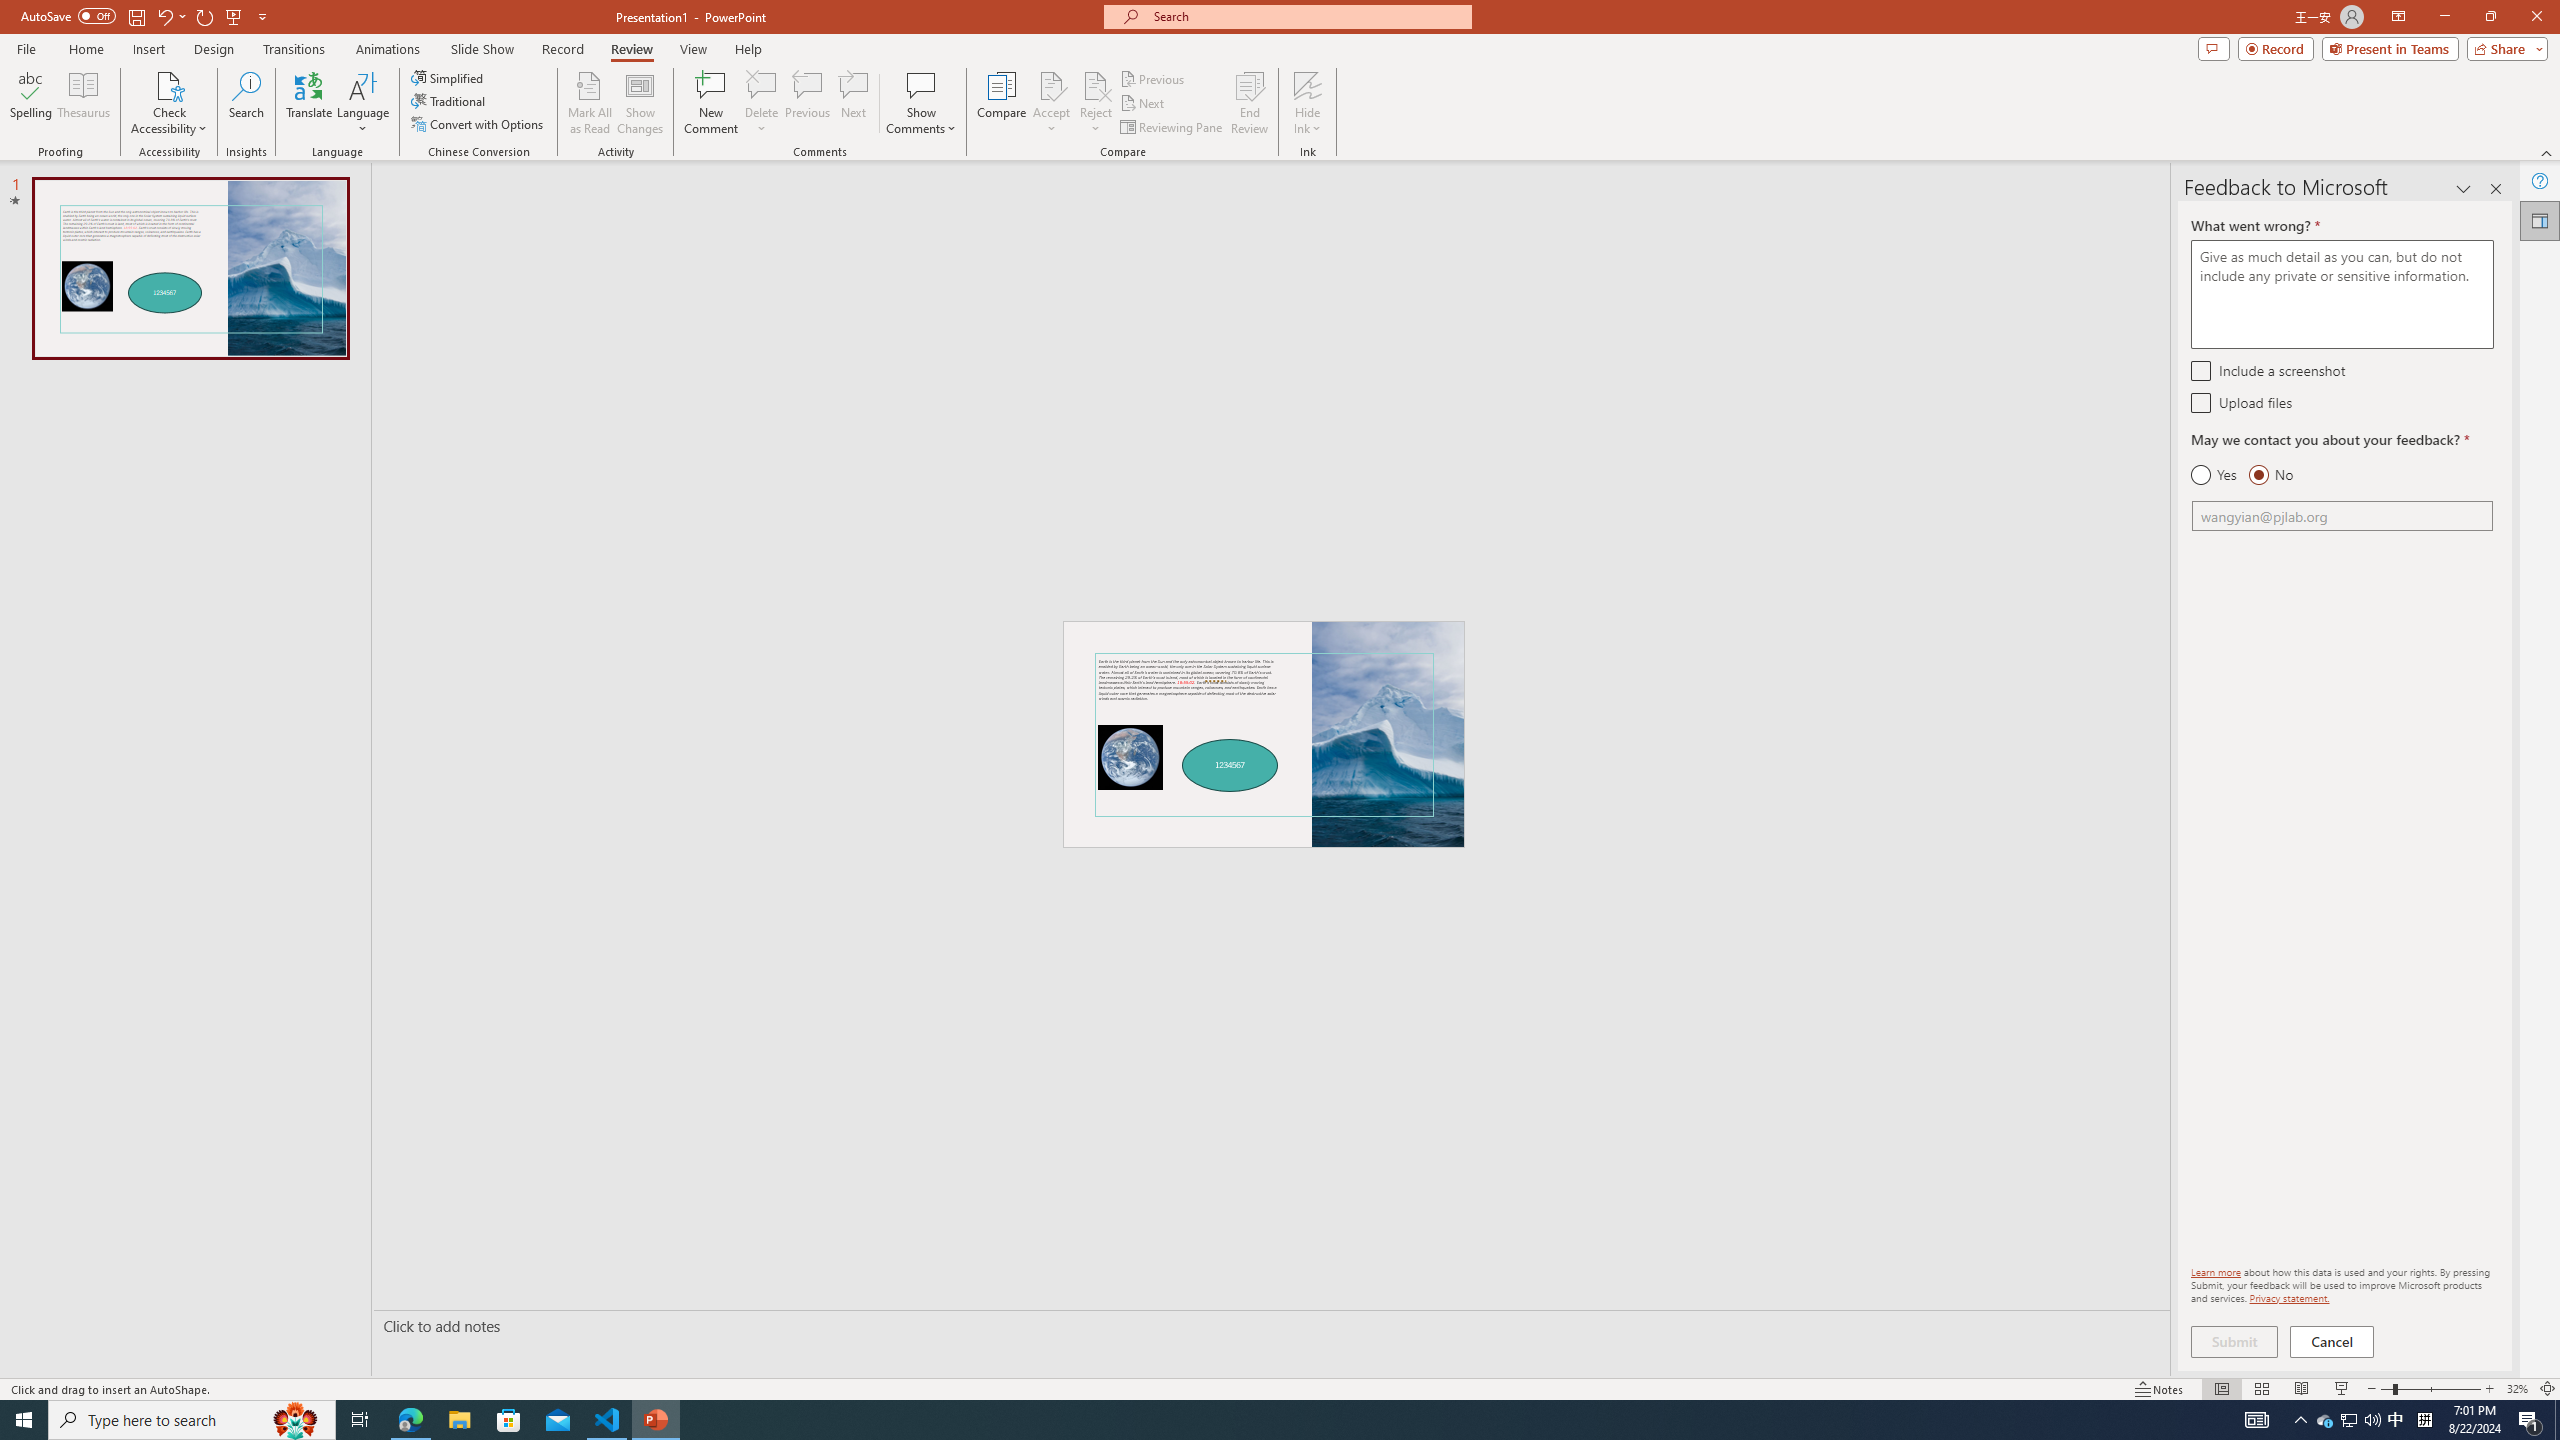  I want to click on New Comment, so click(710, 103).